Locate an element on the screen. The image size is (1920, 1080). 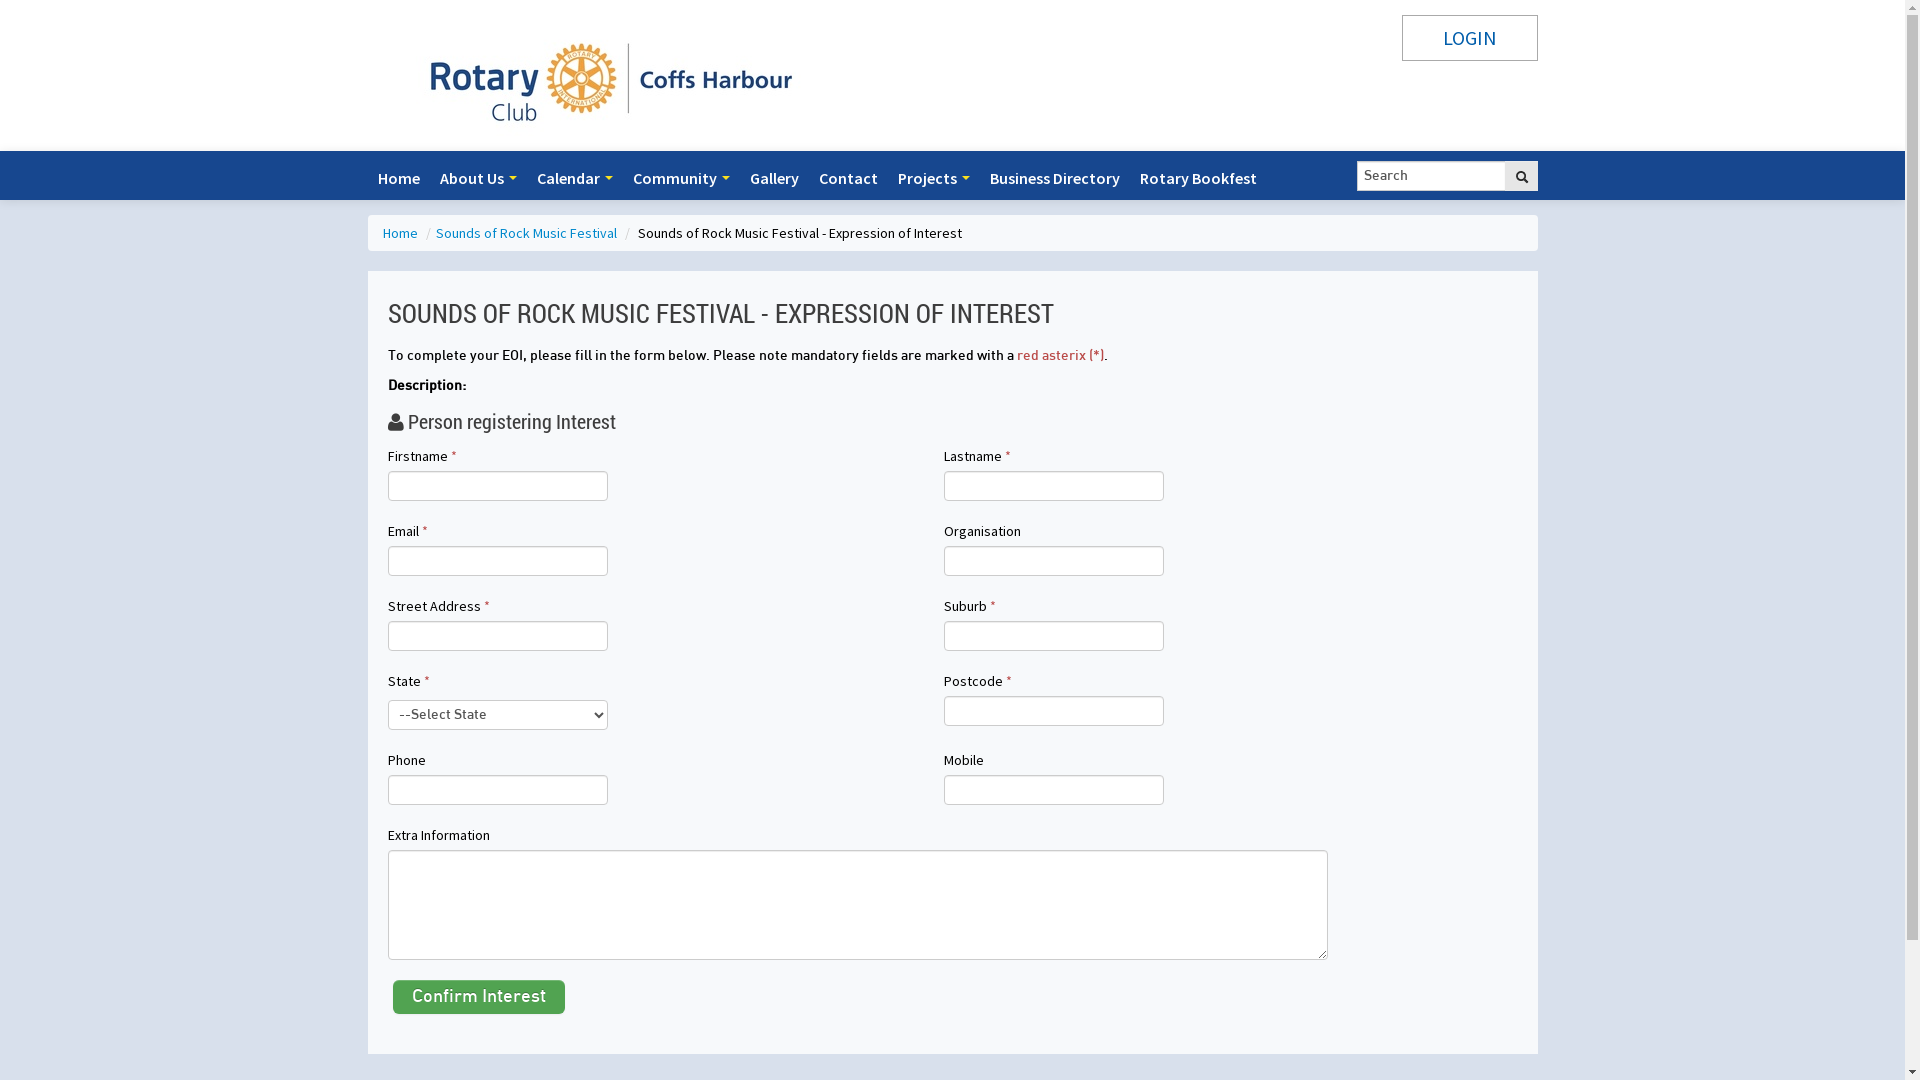
Rotary Bookfest is located at coordinates (1198, 178).